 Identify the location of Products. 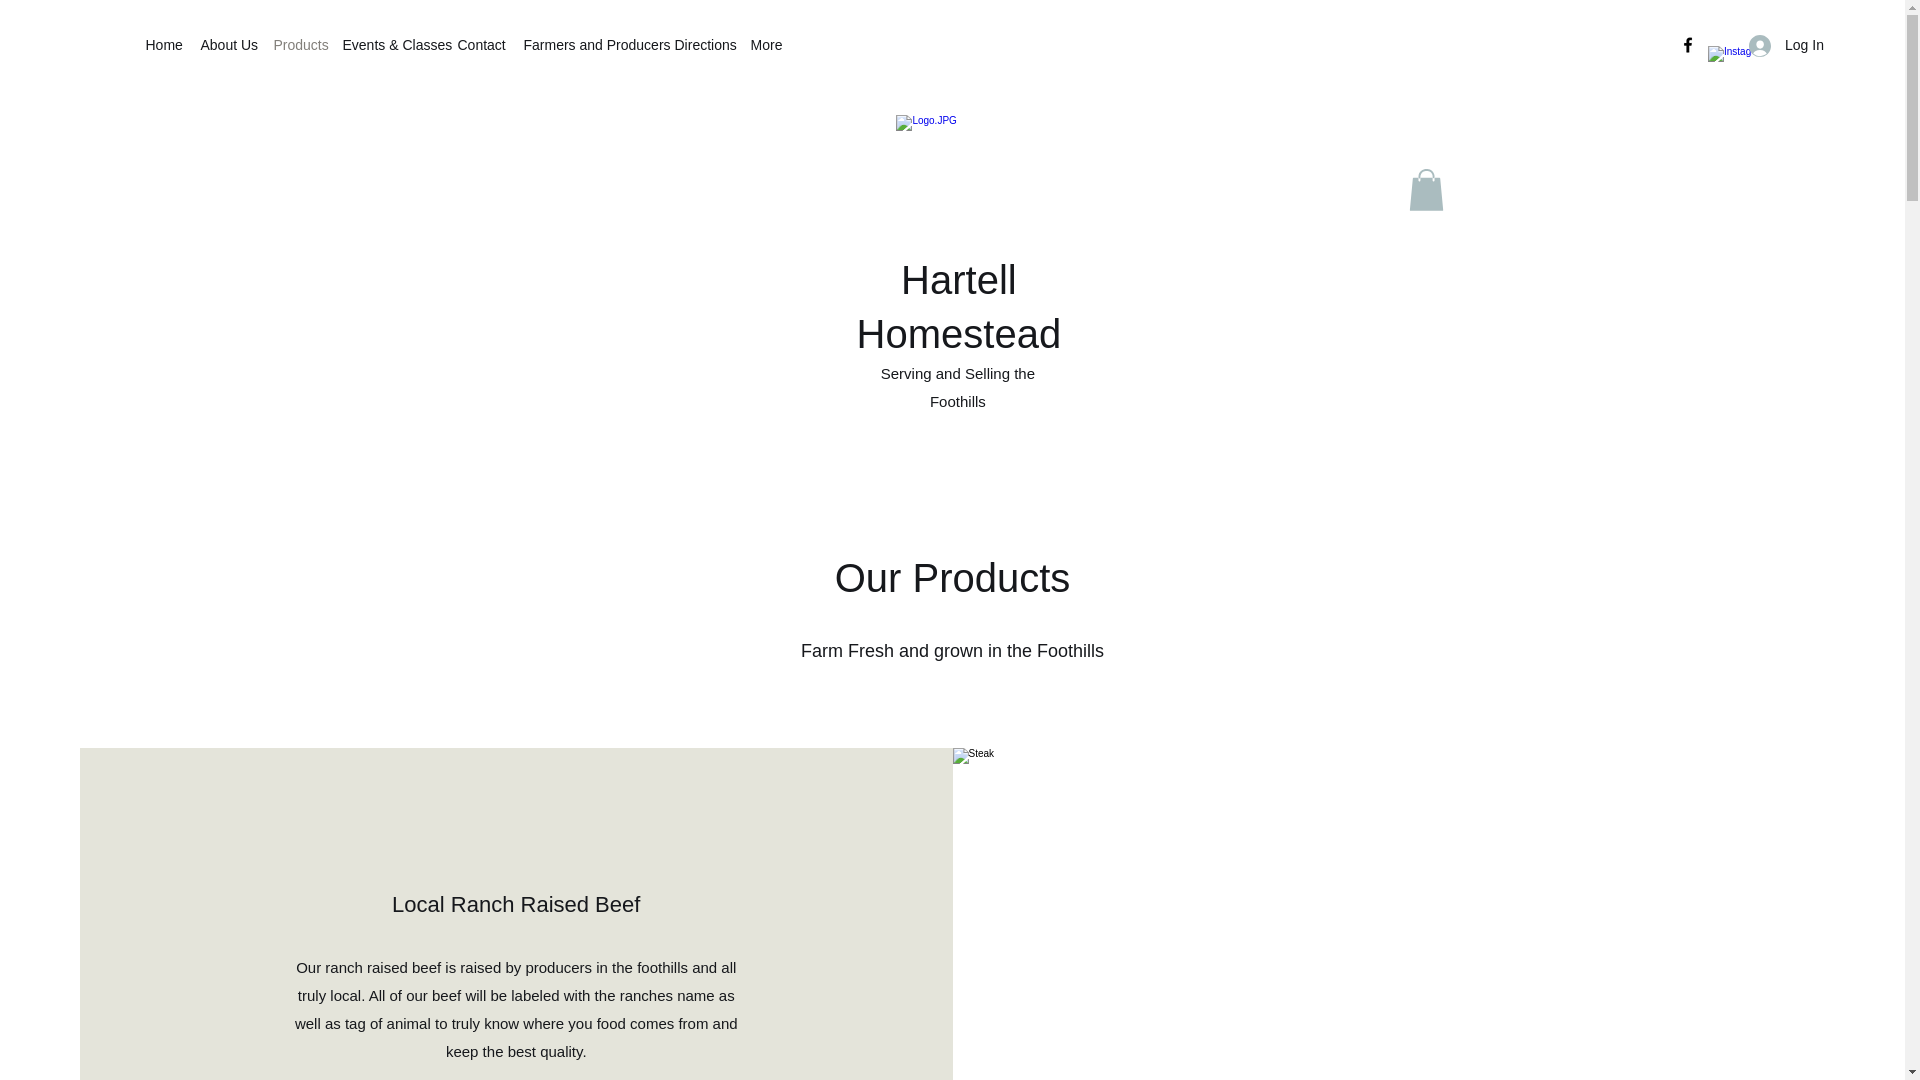
(298, 45).